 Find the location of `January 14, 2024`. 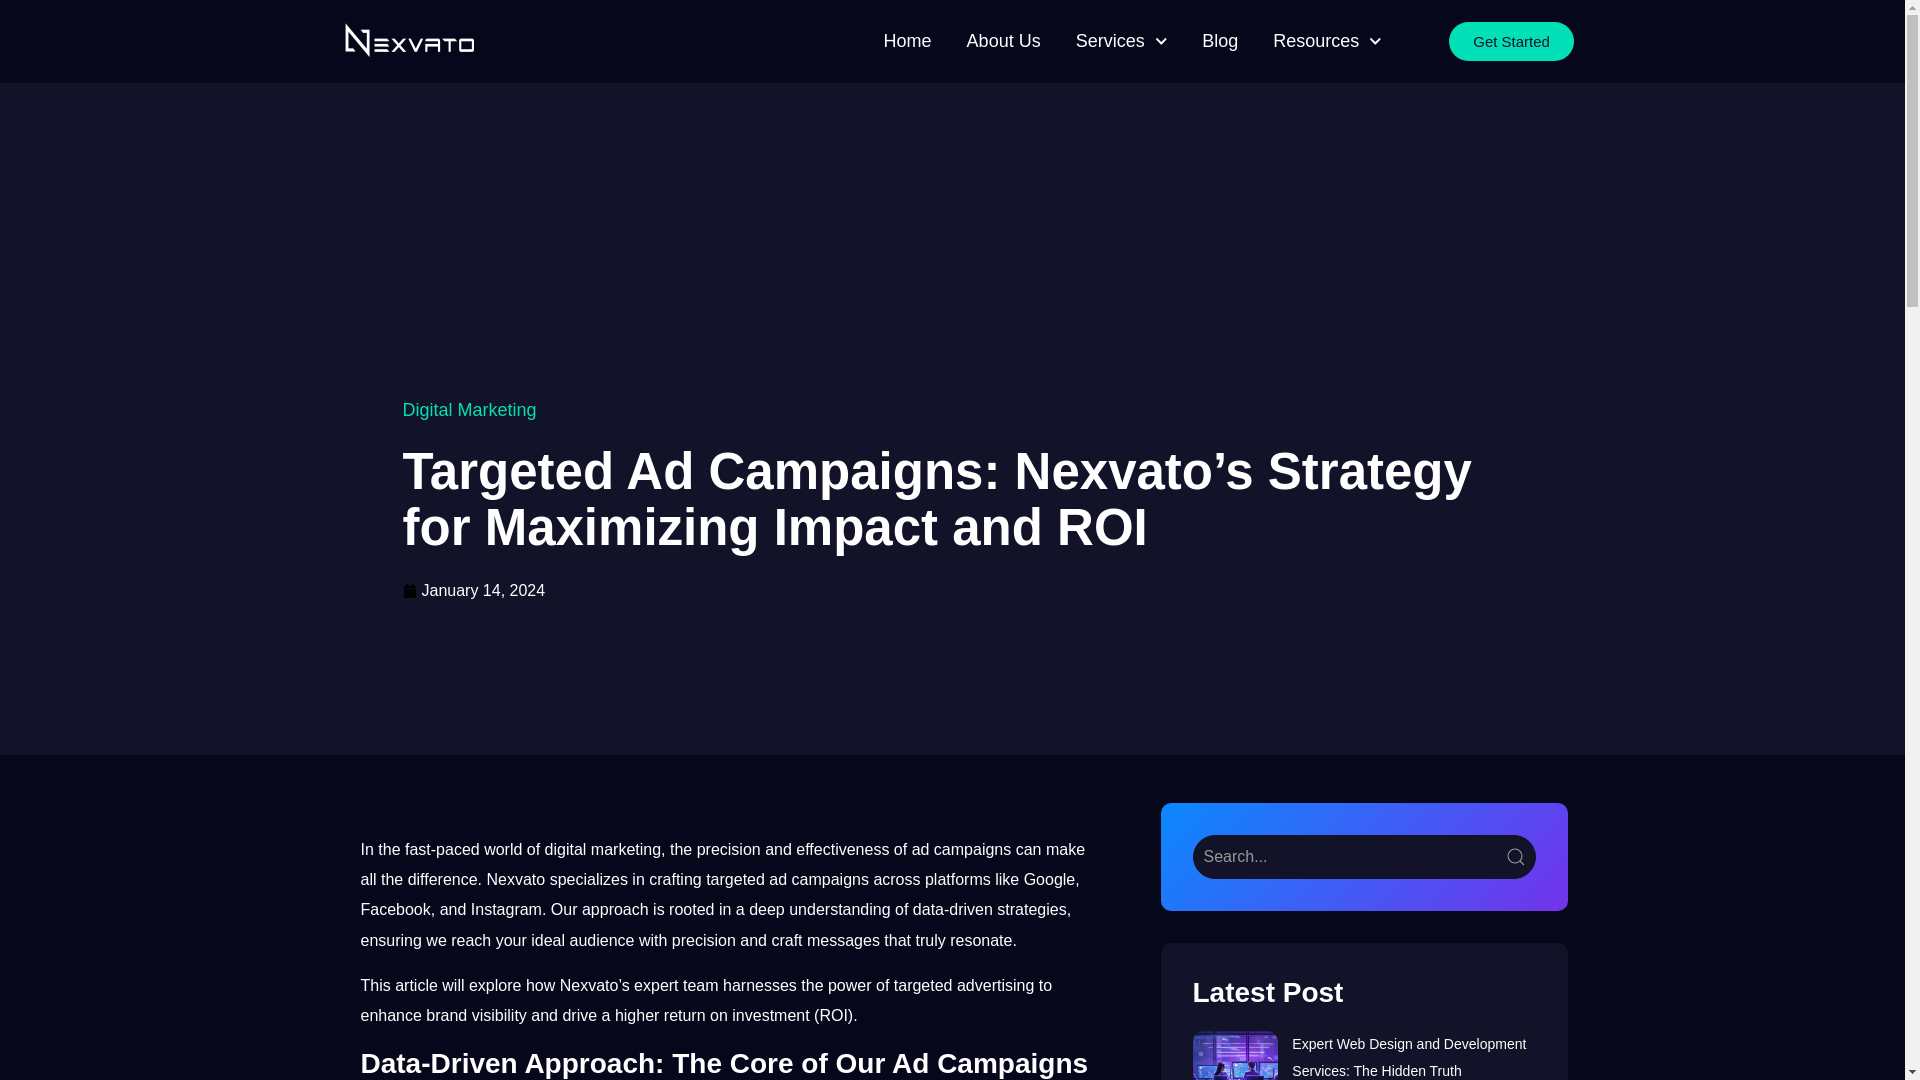

January 14, 2024 is located at coordinates (482, 590).